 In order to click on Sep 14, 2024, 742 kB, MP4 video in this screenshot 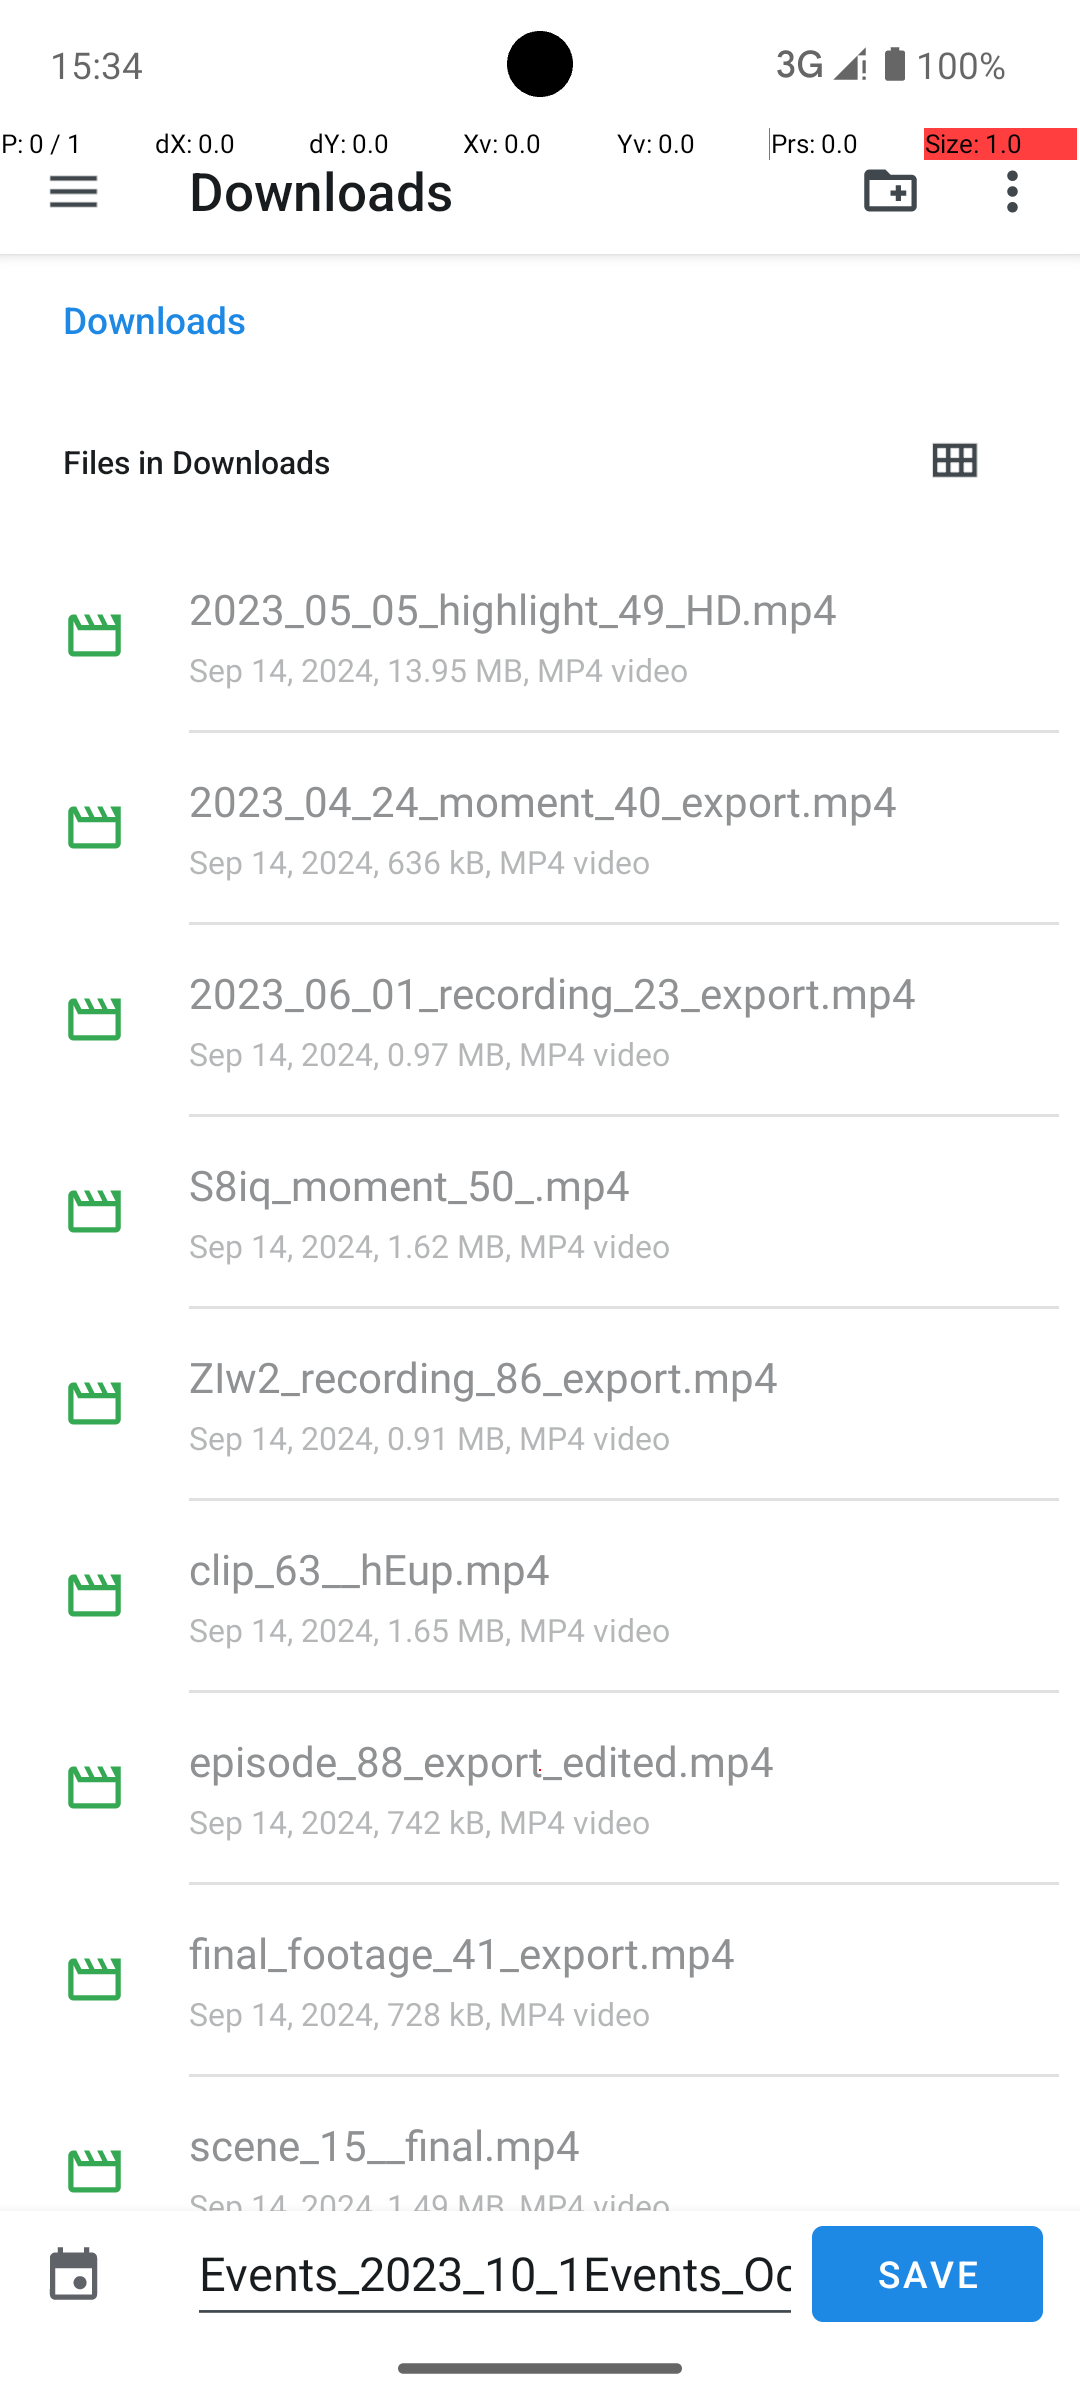, I will do `click(420, 1822)`.